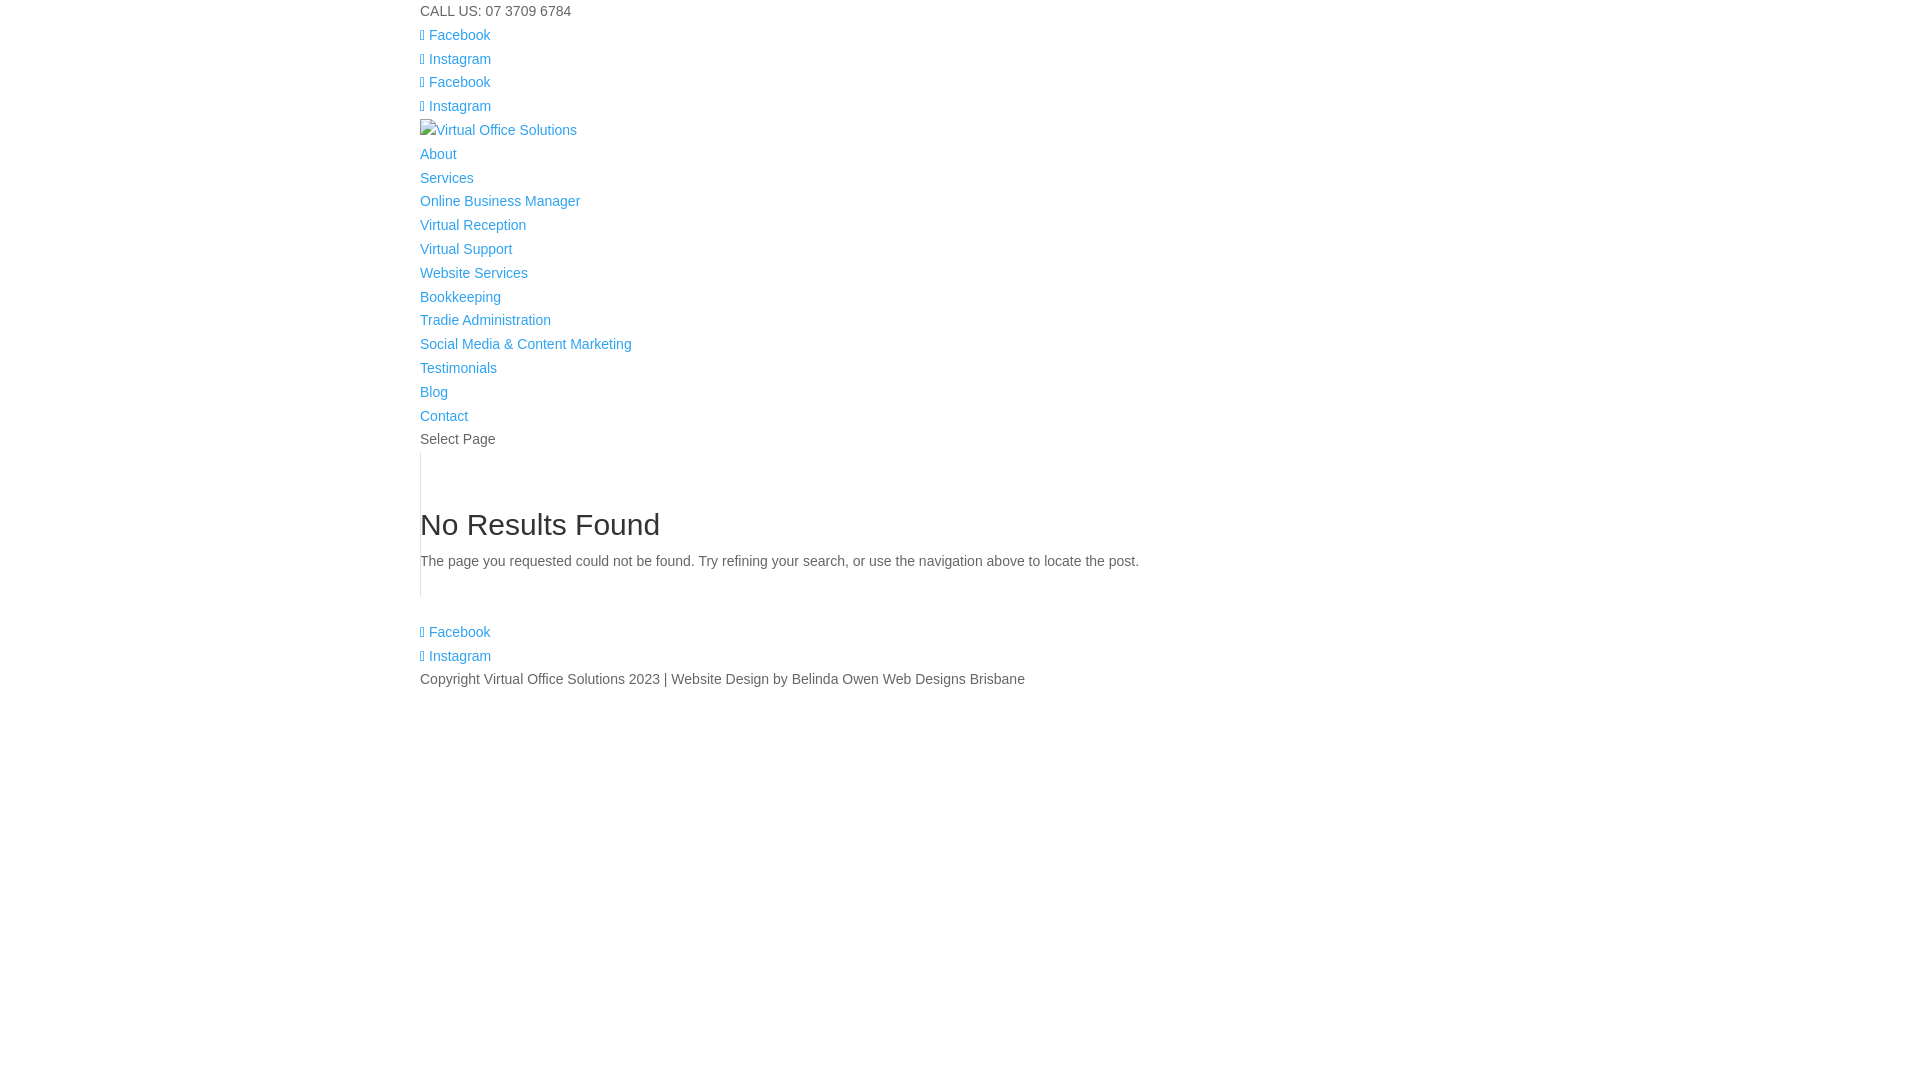 Image resolution: width=1920 pixels, height=1080 pixels. Describe the element at coordinates (444, 416) in the screenshot. I see `Contact` at that location.